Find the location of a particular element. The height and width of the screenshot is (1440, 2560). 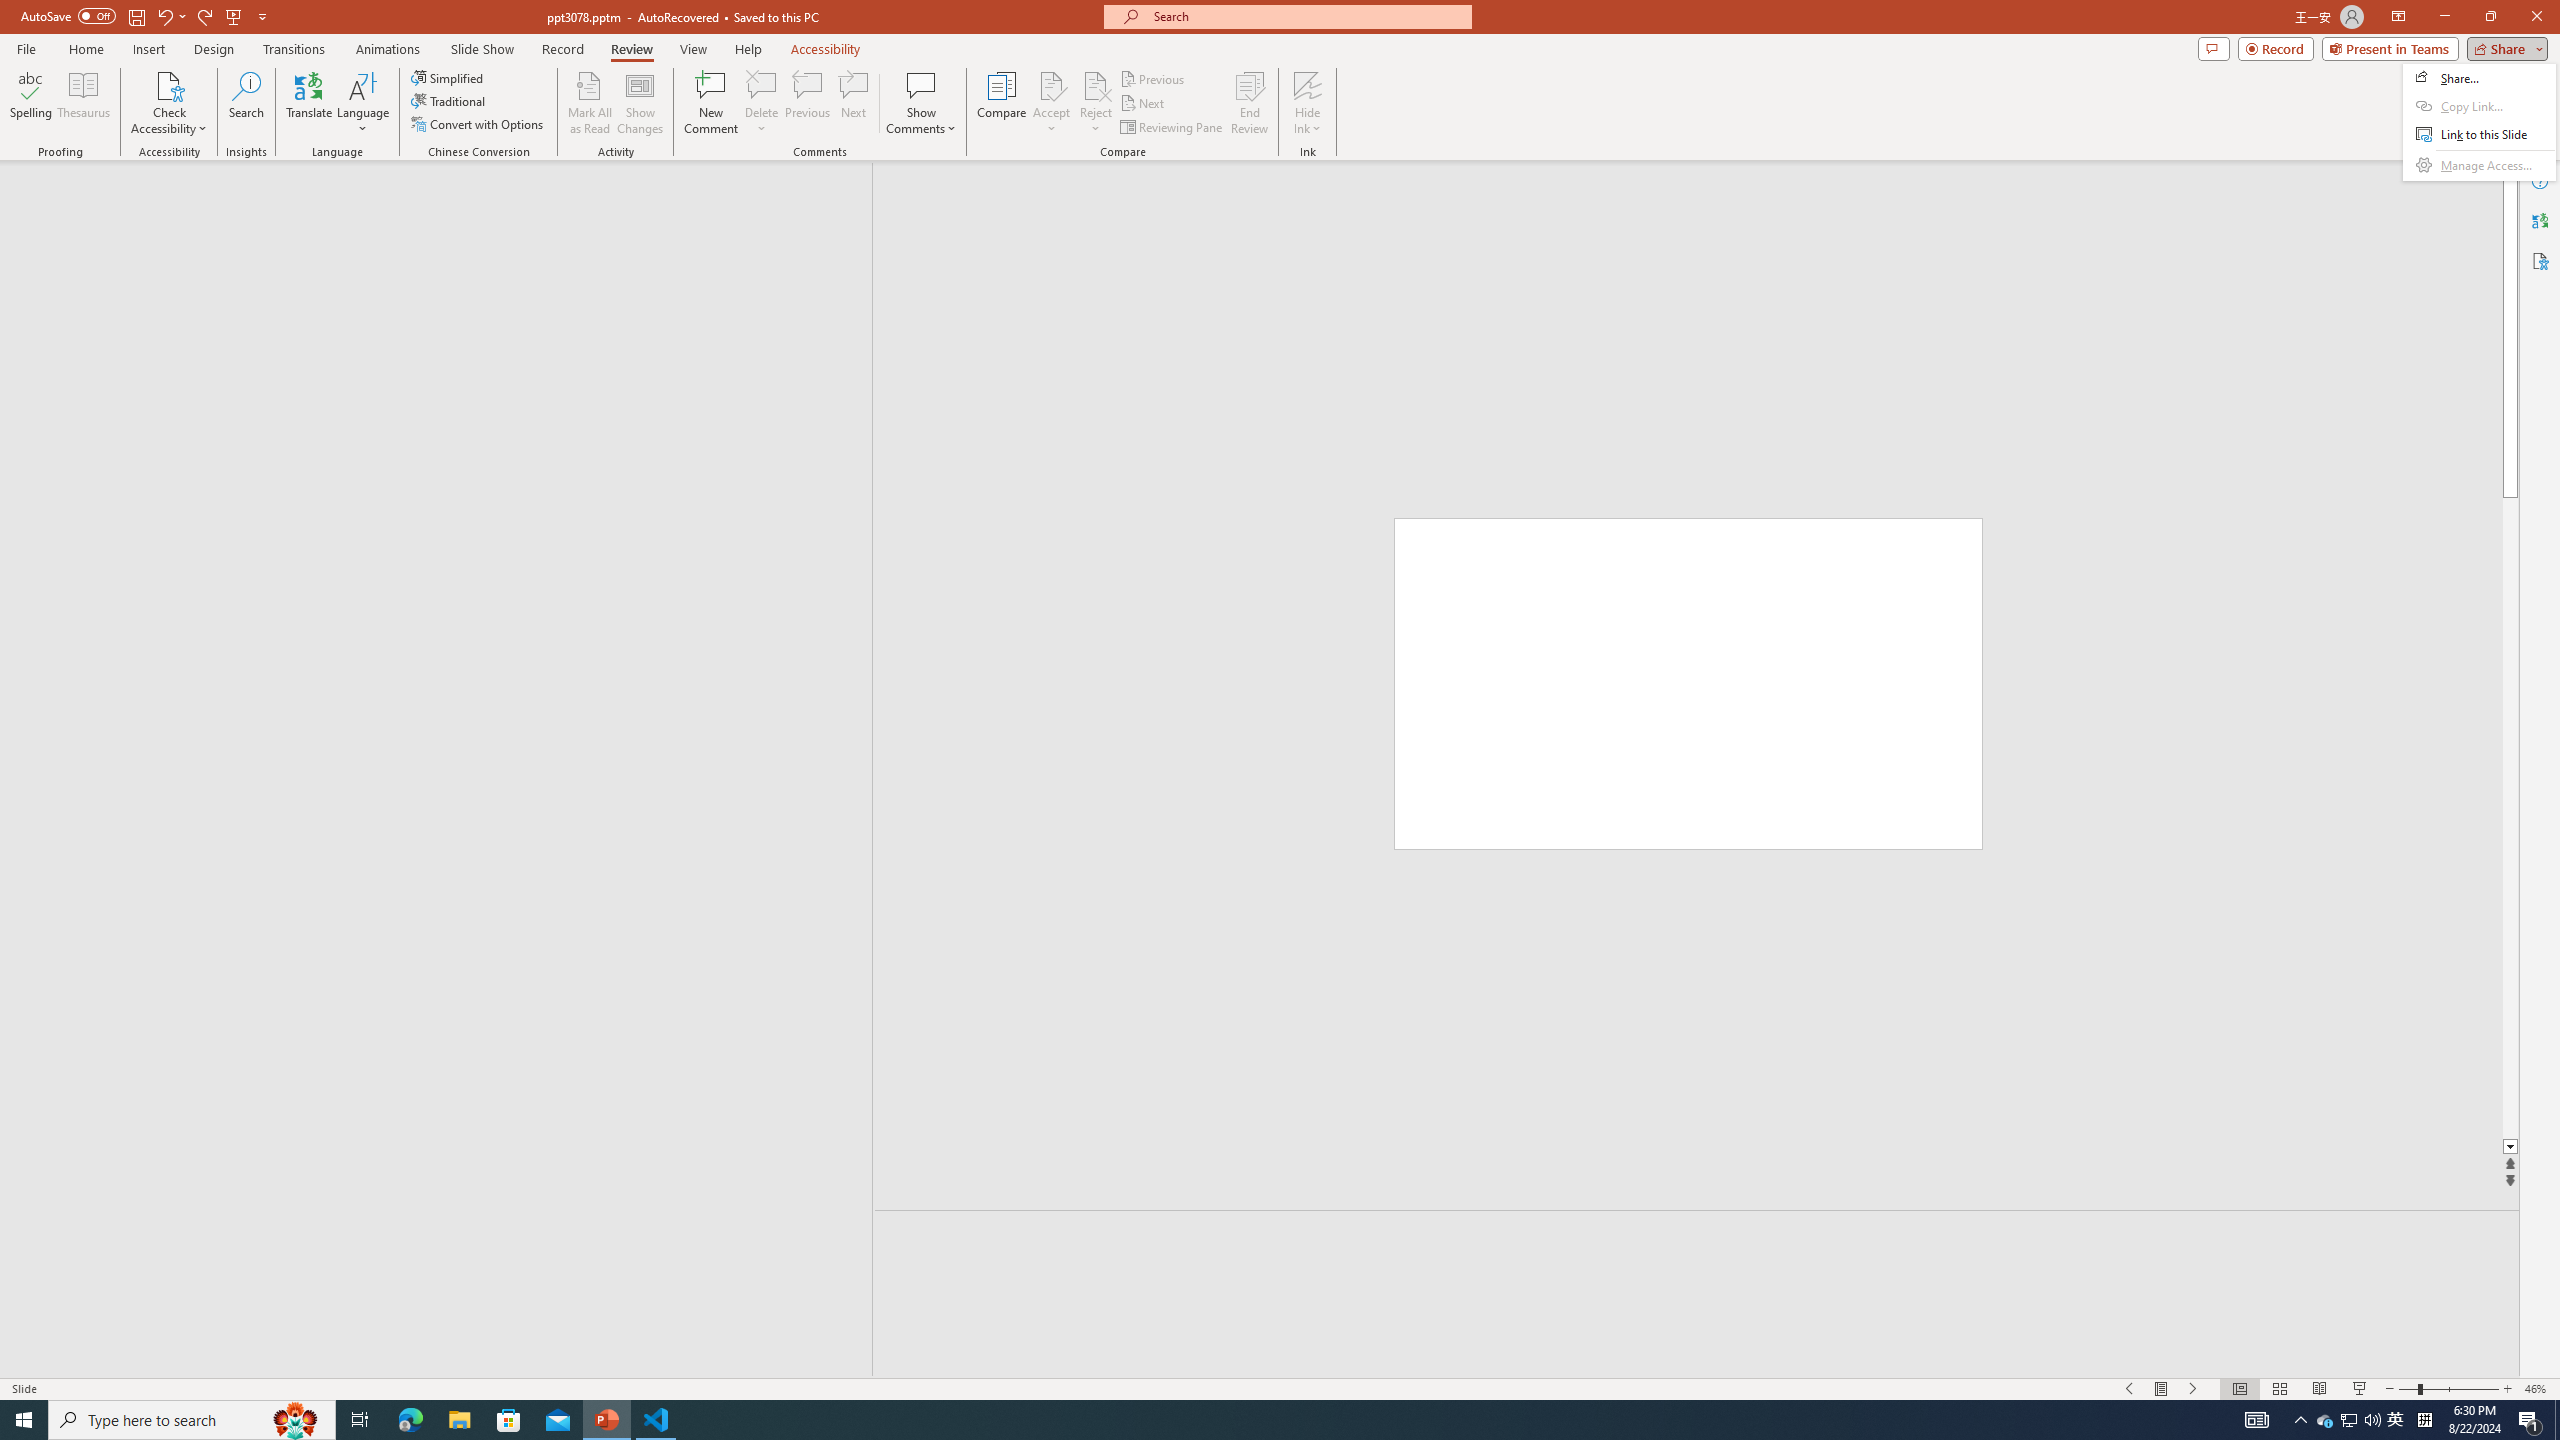

Mark All as Read is located at coordinates (590, 103).